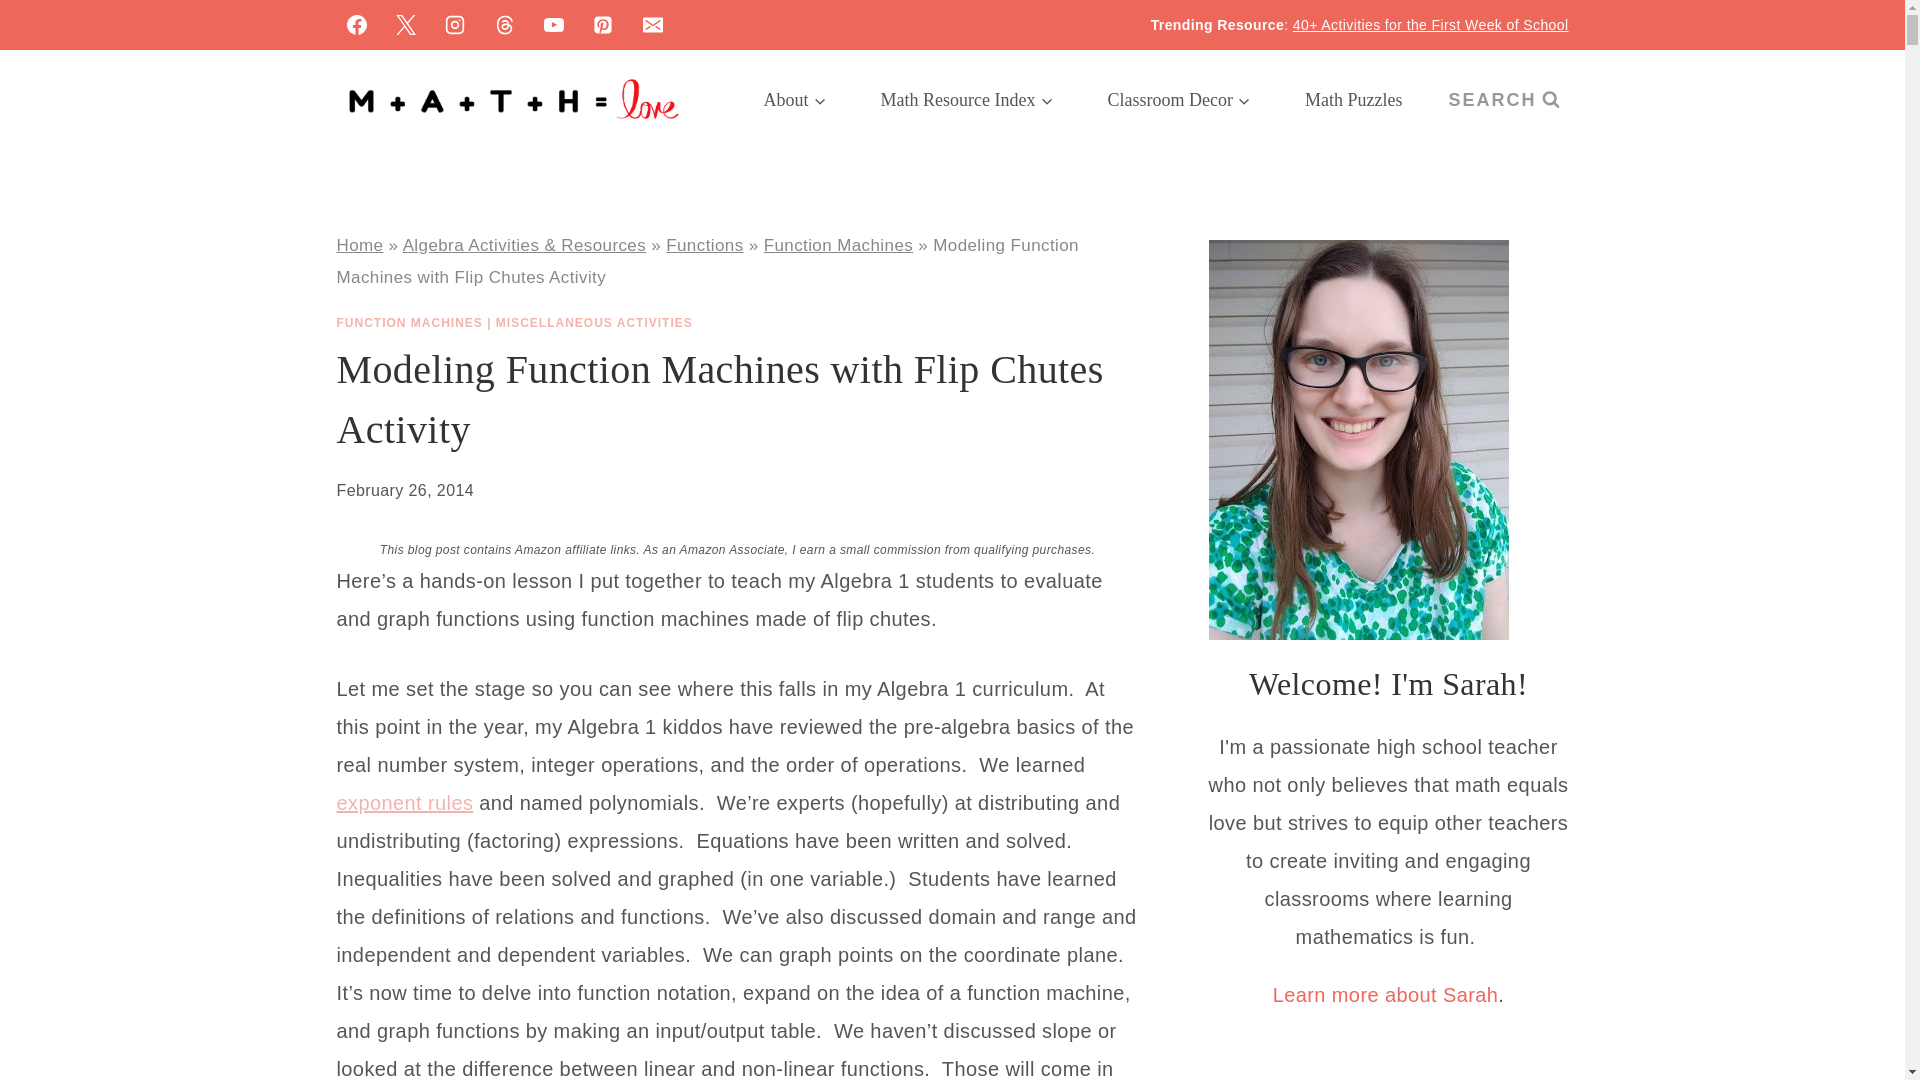 This screenshot has width=1920, height=1080. I want to click on Function Machines, so click(838, 245).